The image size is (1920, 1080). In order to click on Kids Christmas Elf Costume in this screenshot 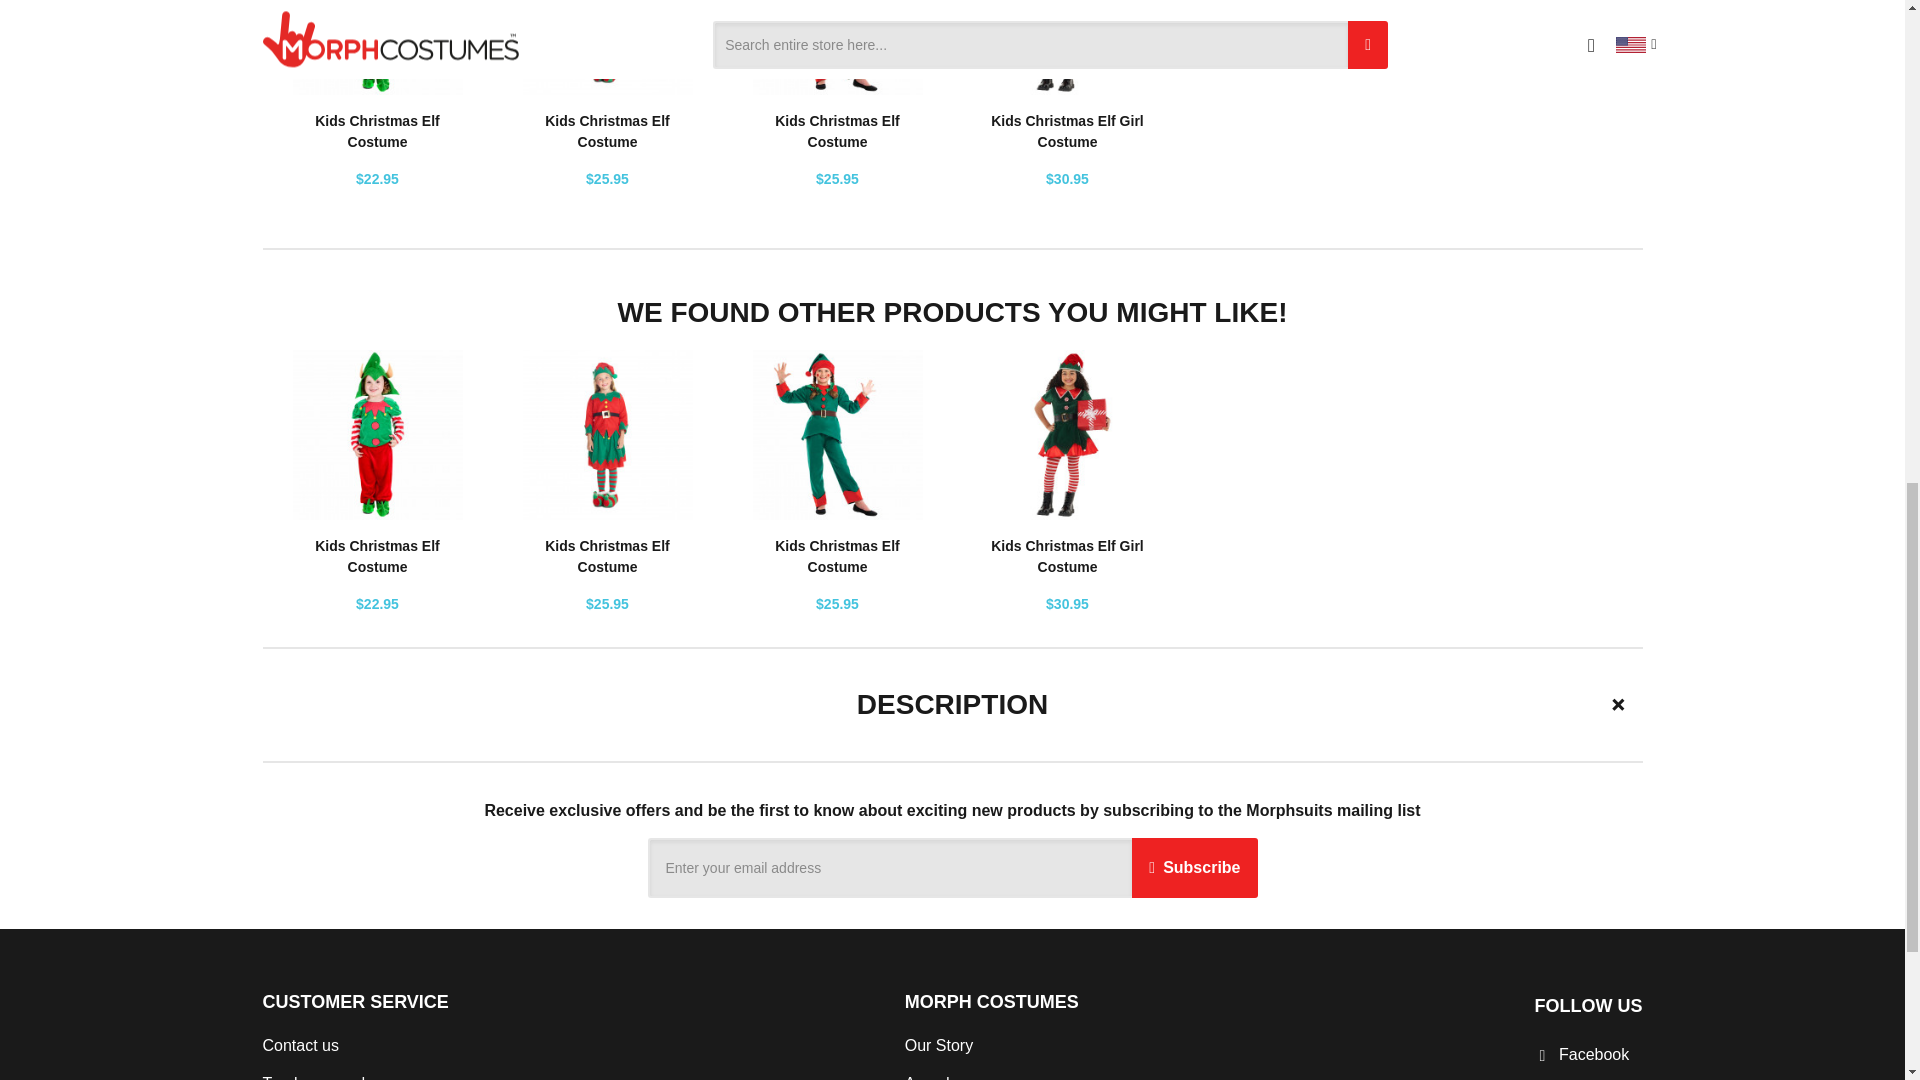, I will do `click(376, 556)`.